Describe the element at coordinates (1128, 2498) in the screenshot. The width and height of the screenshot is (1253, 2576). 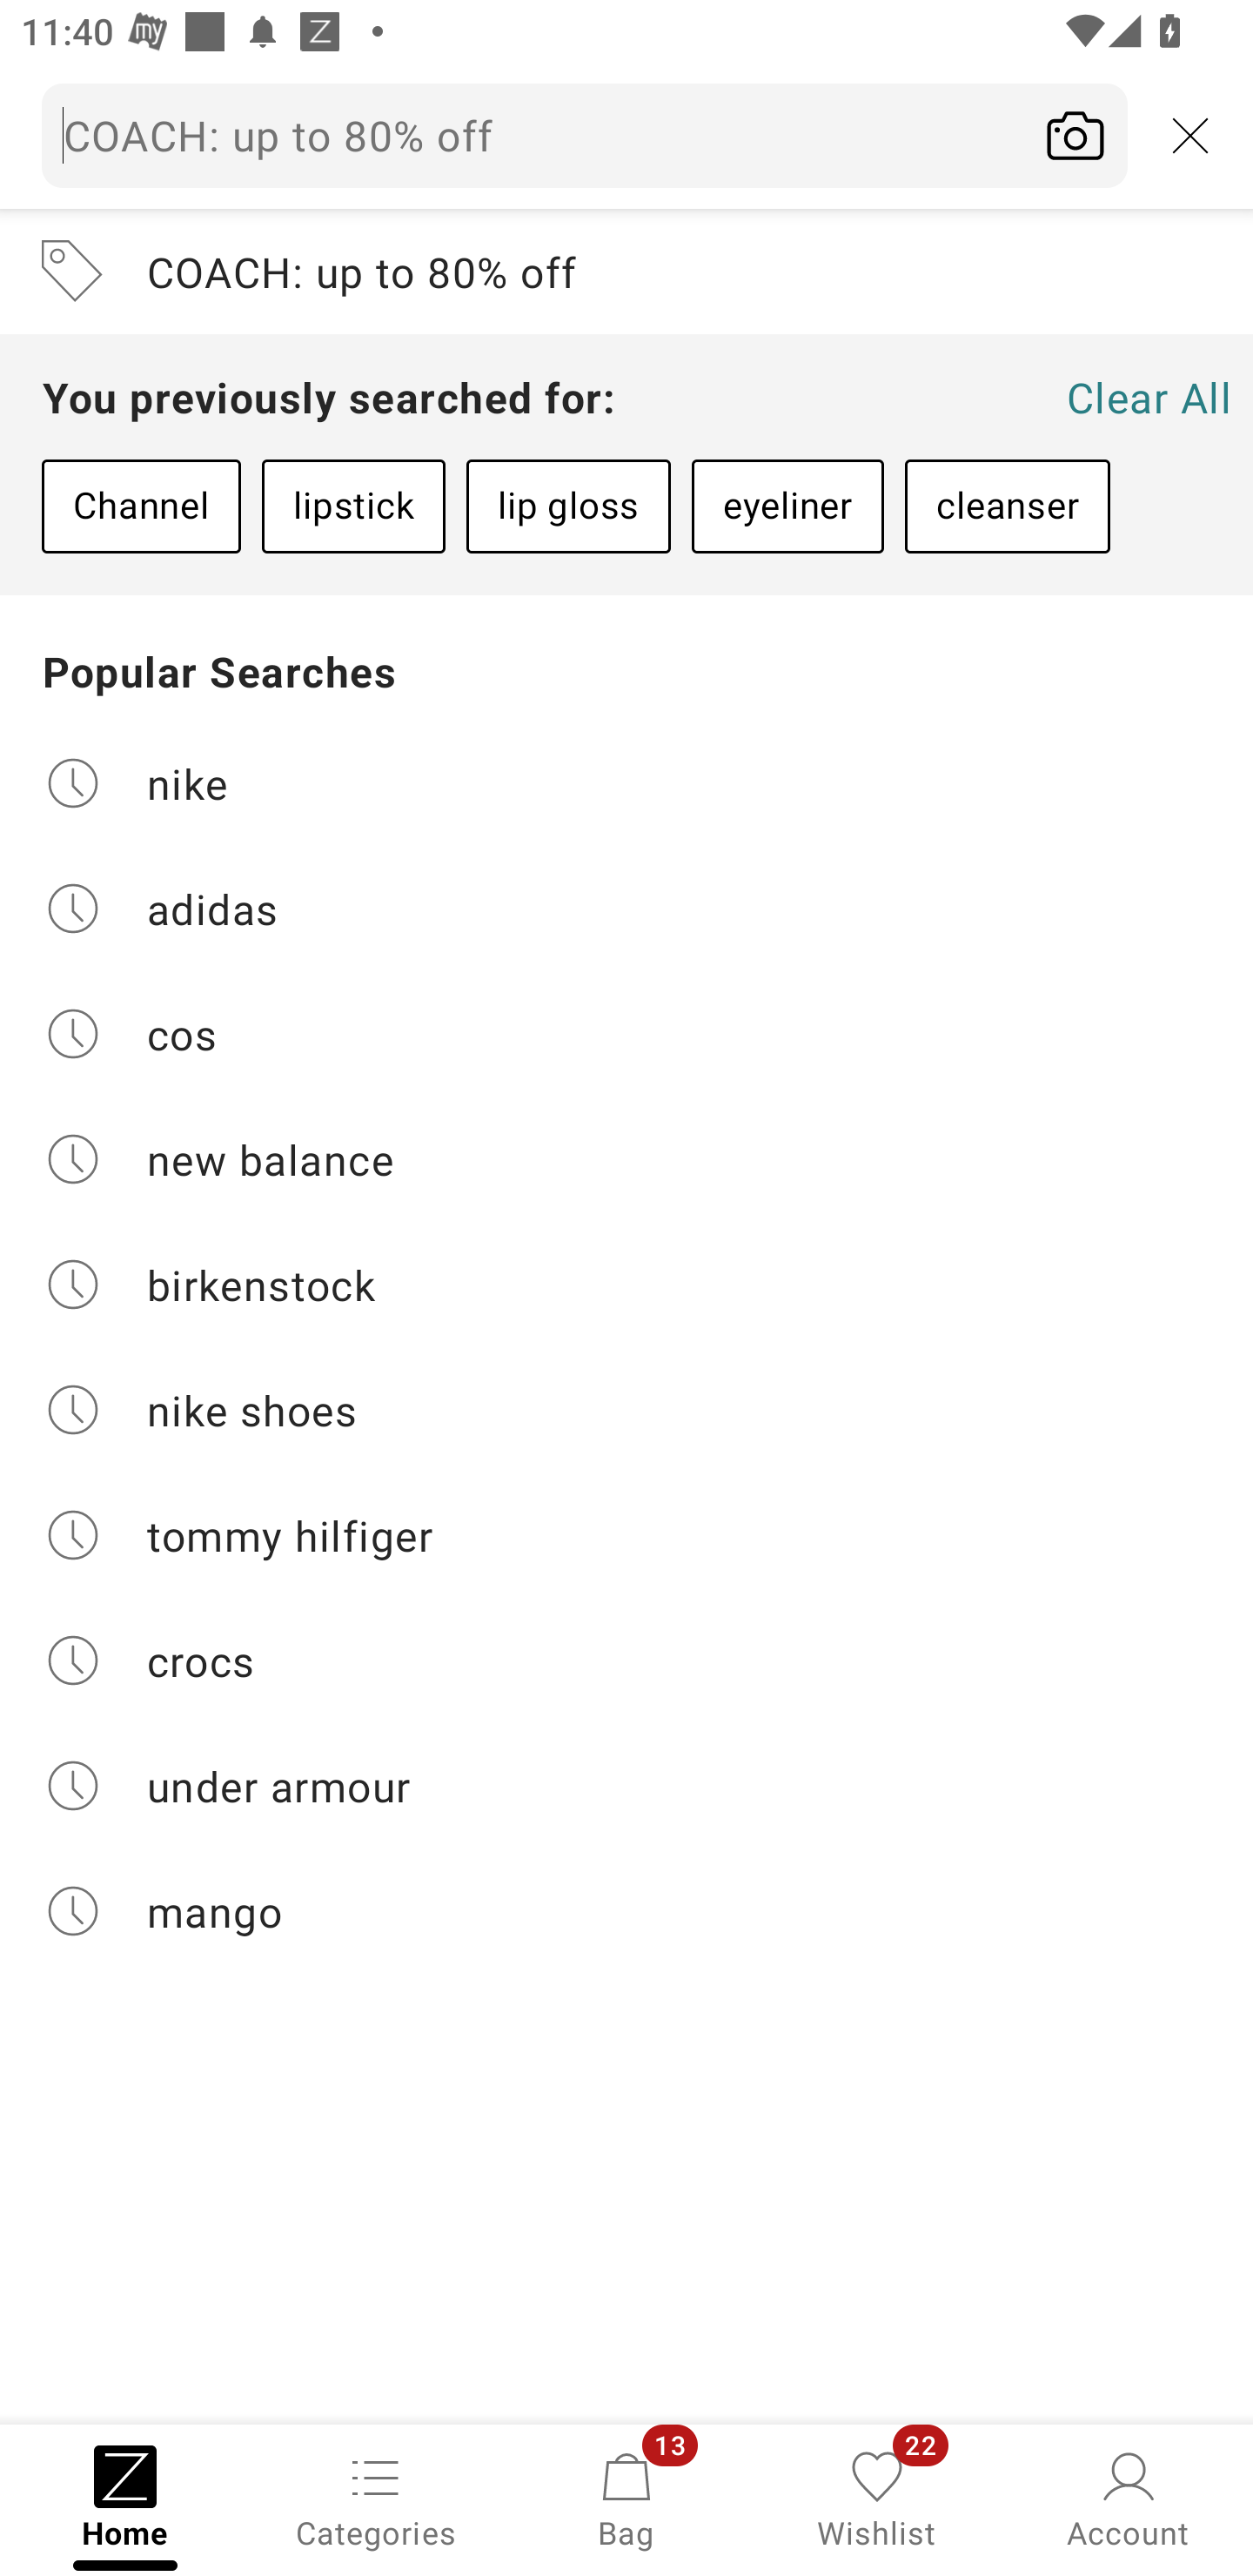
I see `Account` at that location.